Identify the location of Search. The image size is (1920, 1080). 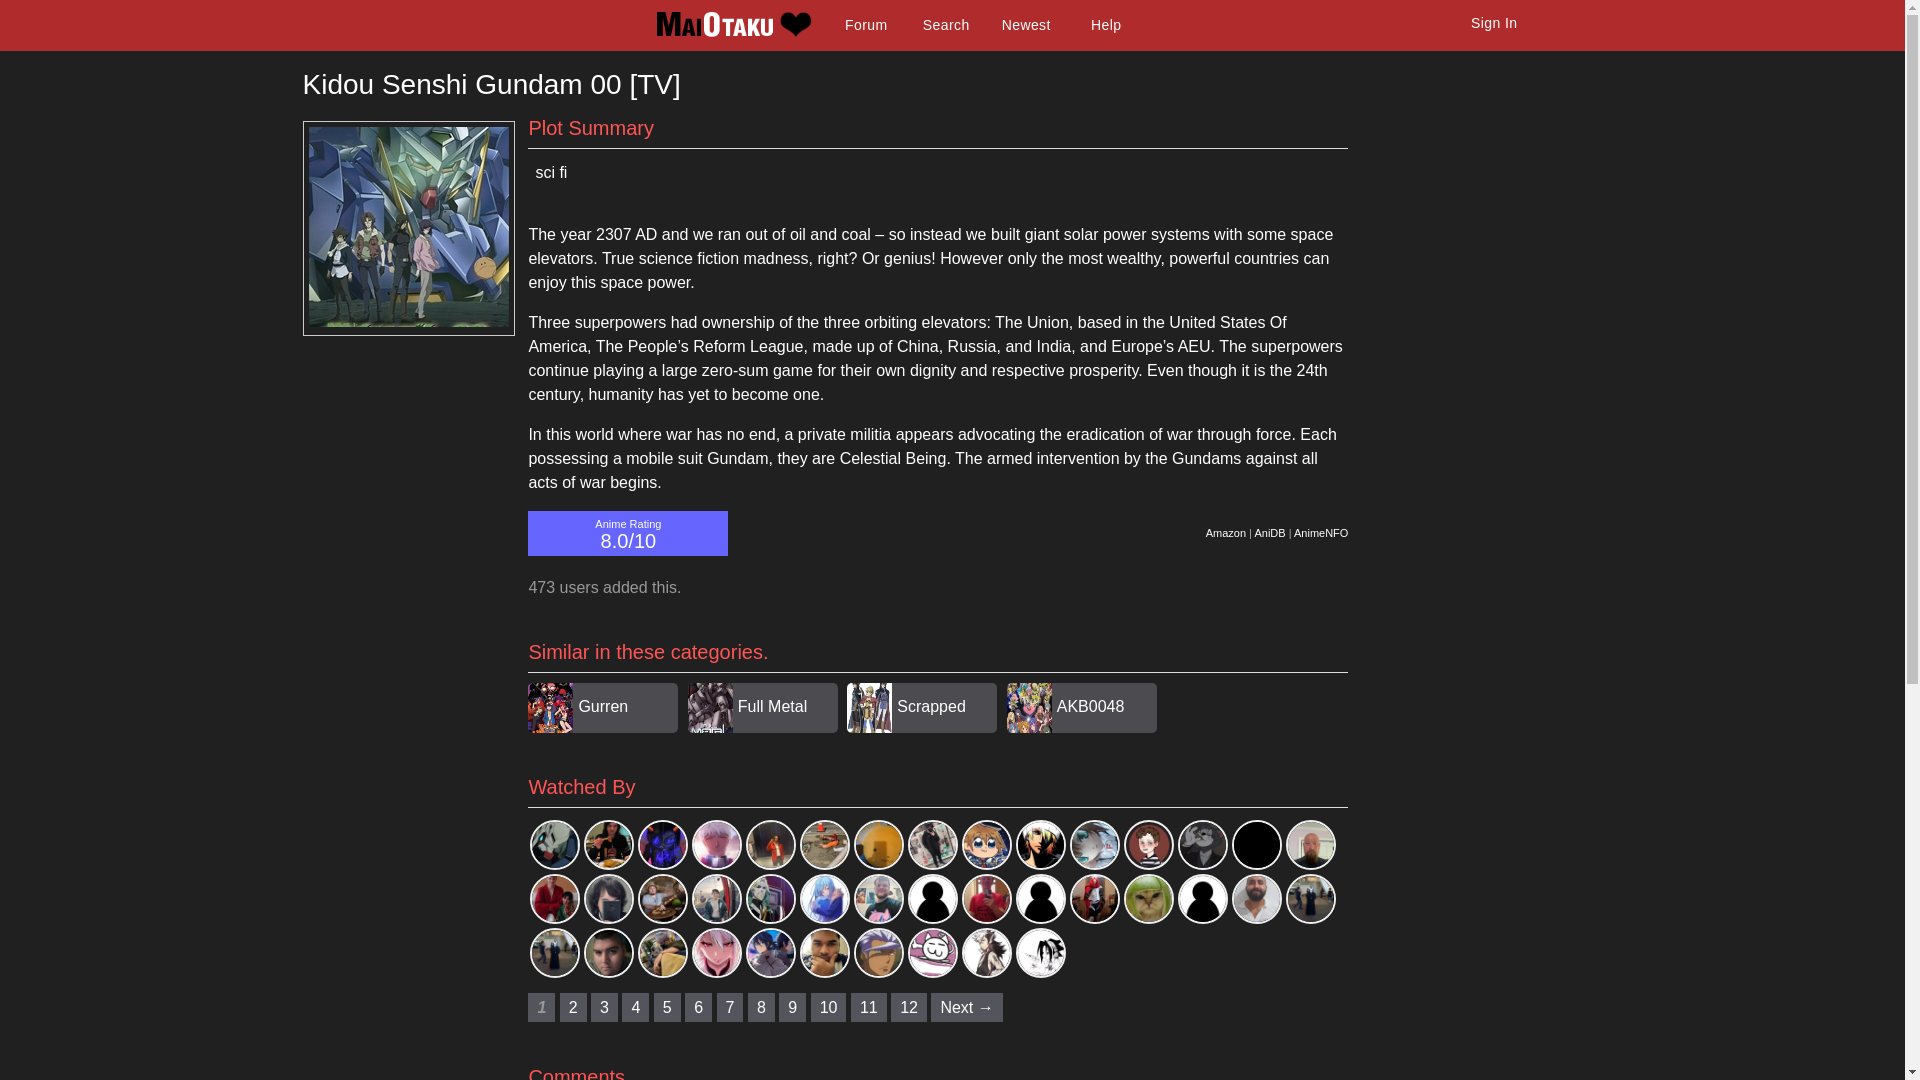
(946, 25).